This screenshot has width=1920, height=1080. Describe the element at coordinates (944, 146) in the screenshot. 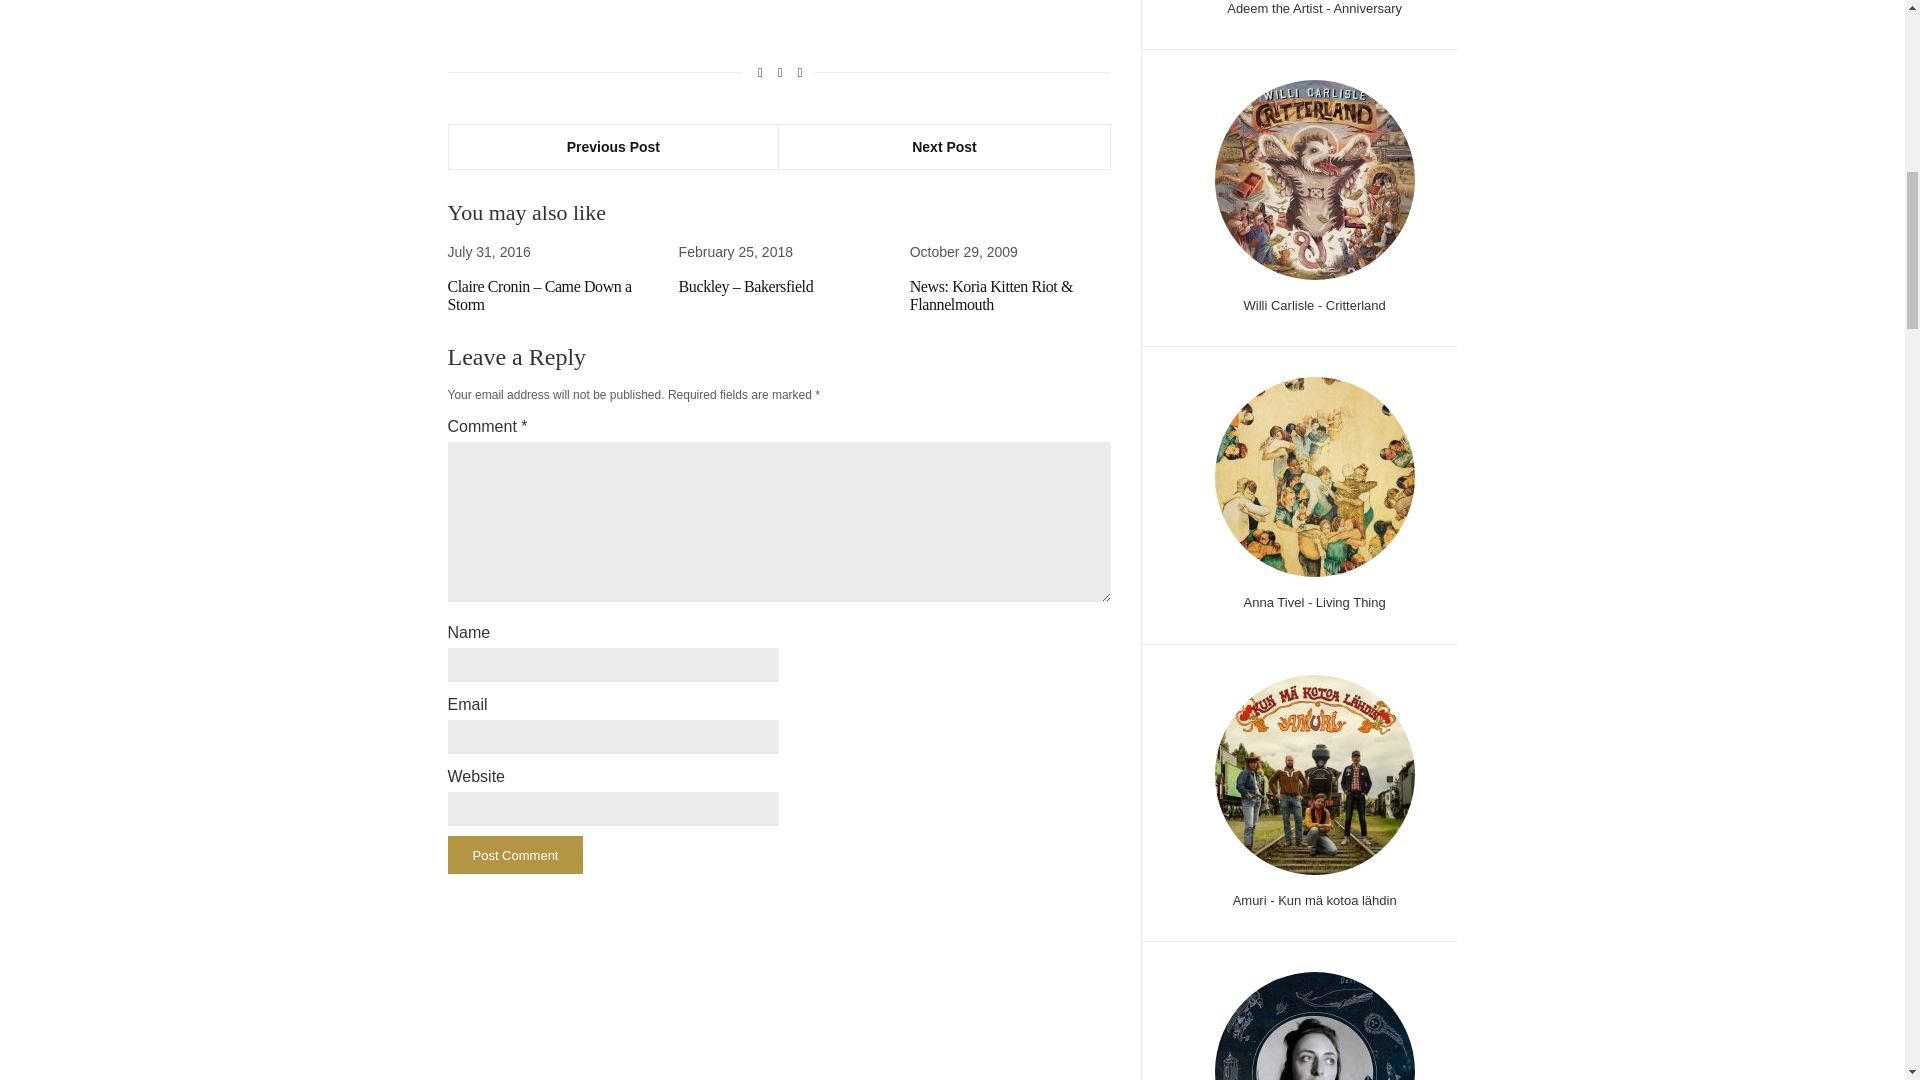

I see `Next Post` at that location.